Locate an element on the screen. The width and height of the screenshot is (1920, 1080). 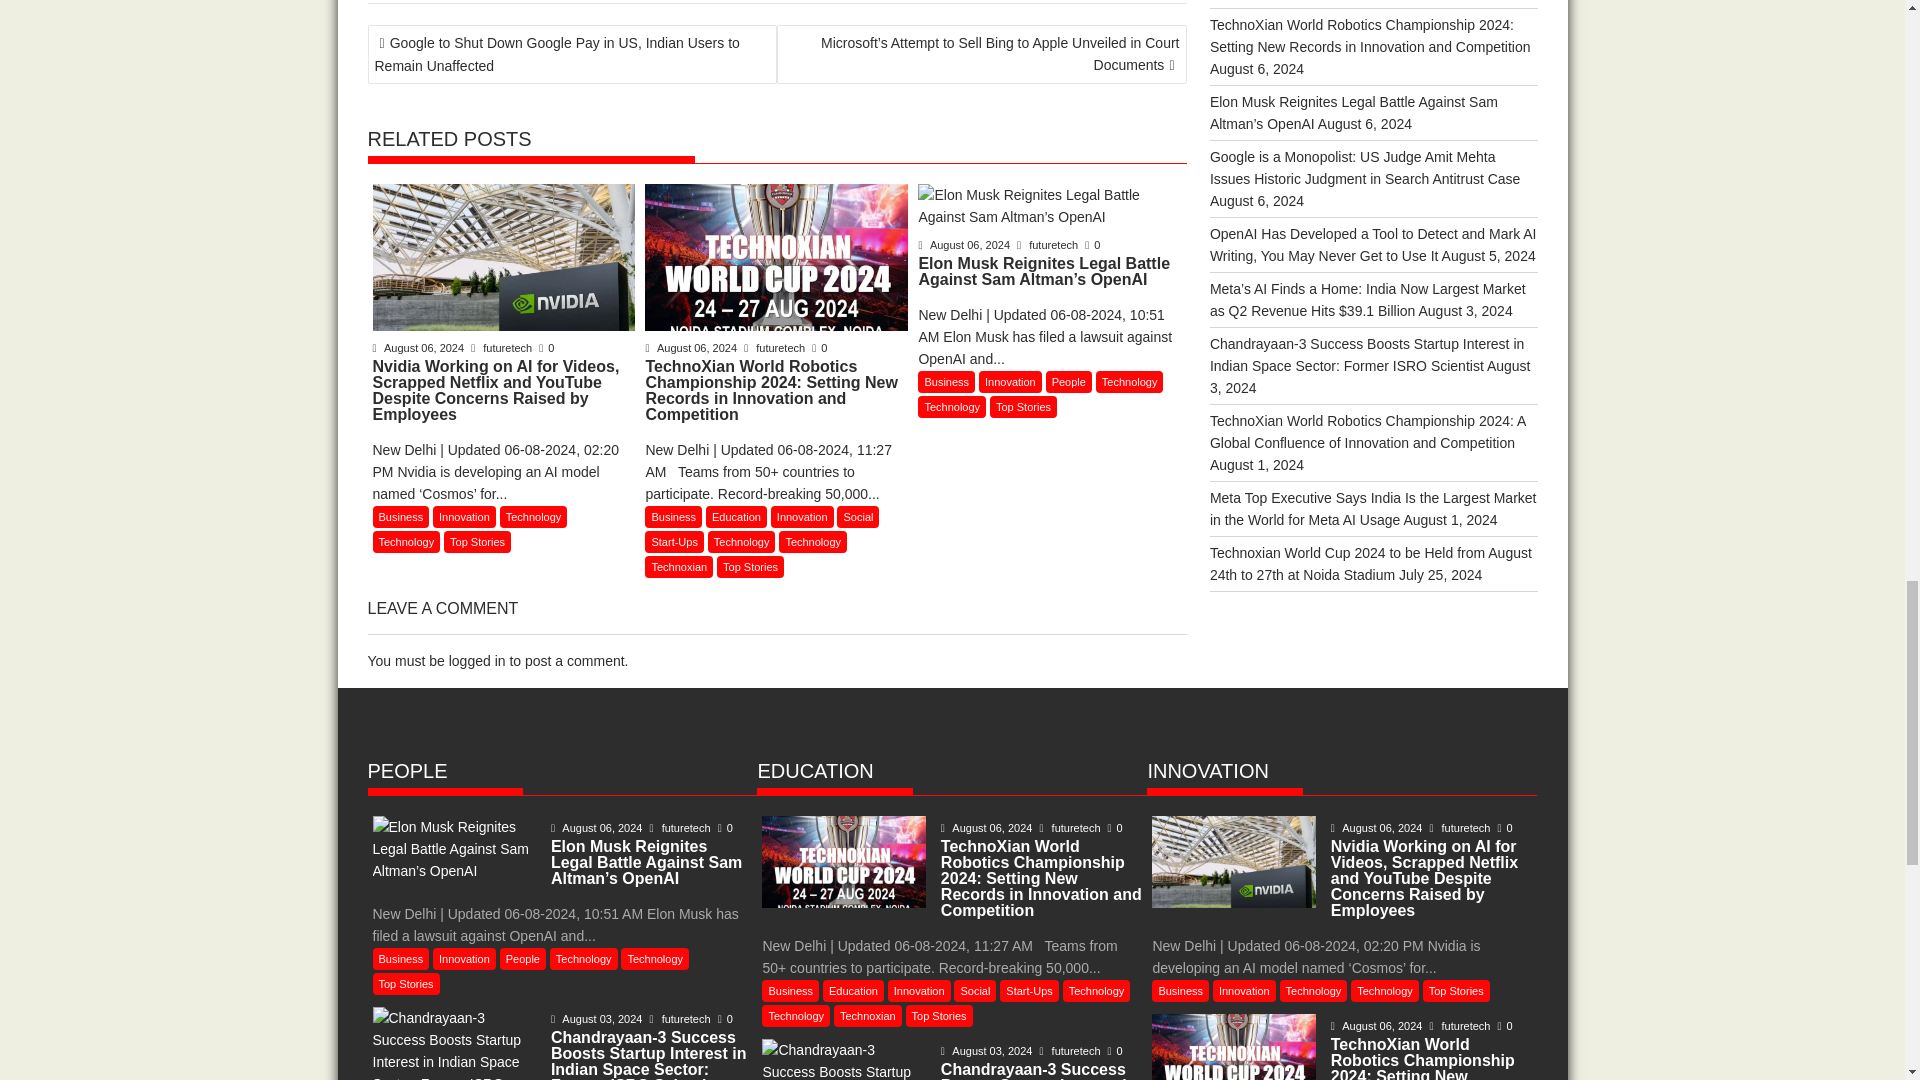
futuretech is located at coordinates (1048, 244).